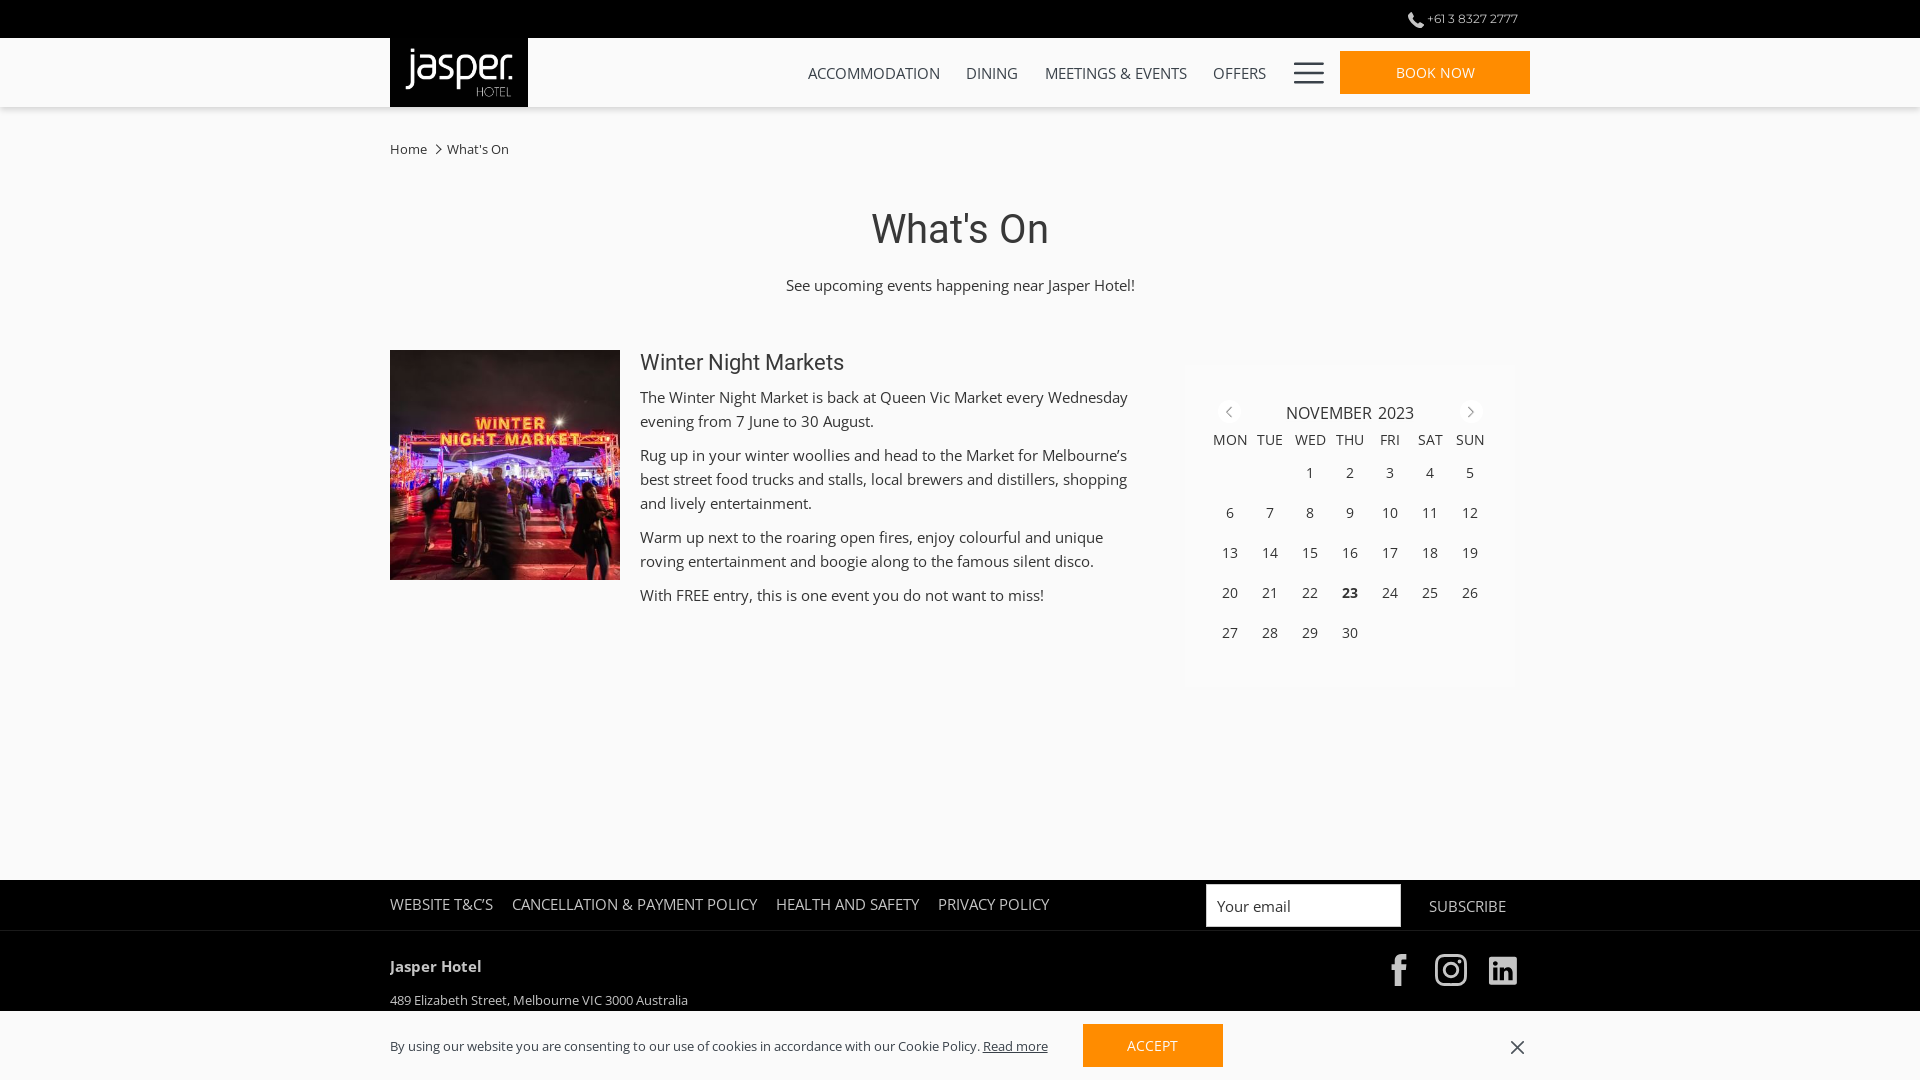  I want to click on +61 3 8327 2777, so click(1457, 18).